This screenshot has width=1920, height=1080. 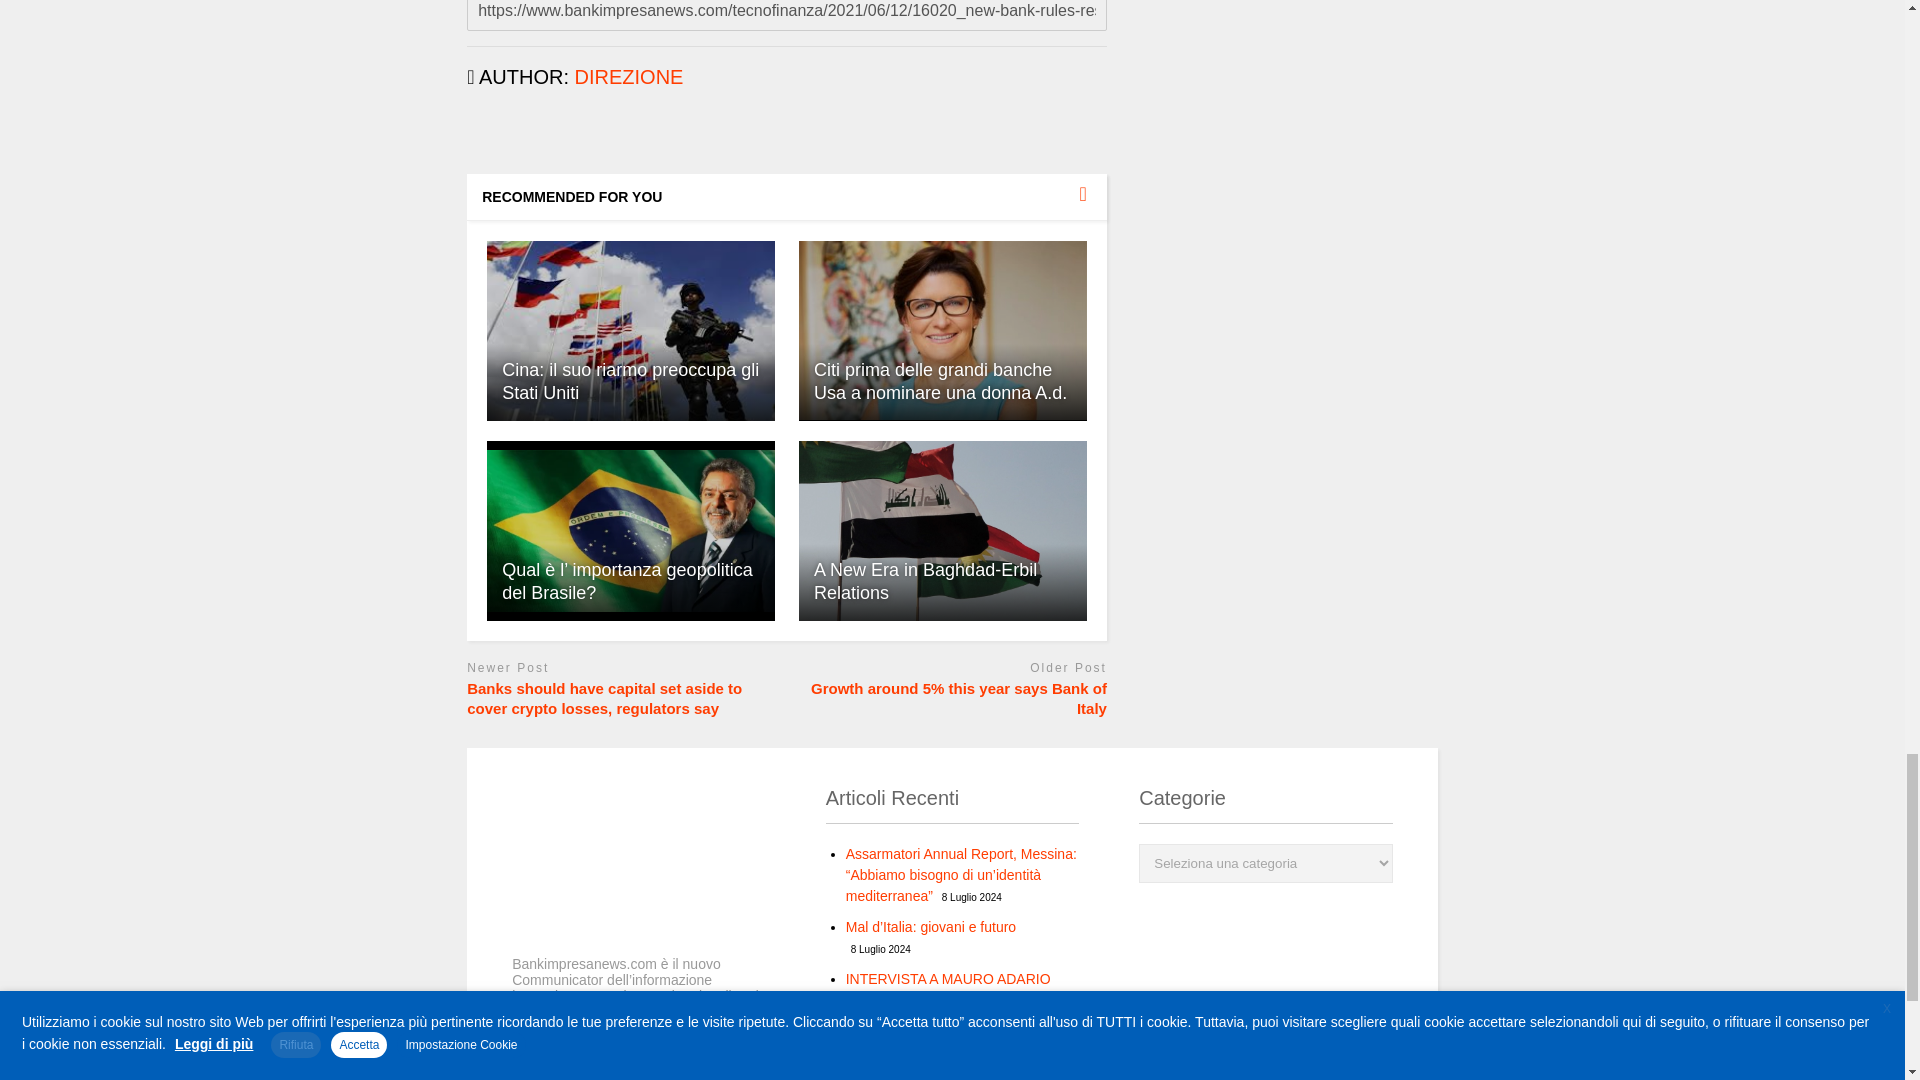 I want to click on Click to read, so click(x=942, y=330).